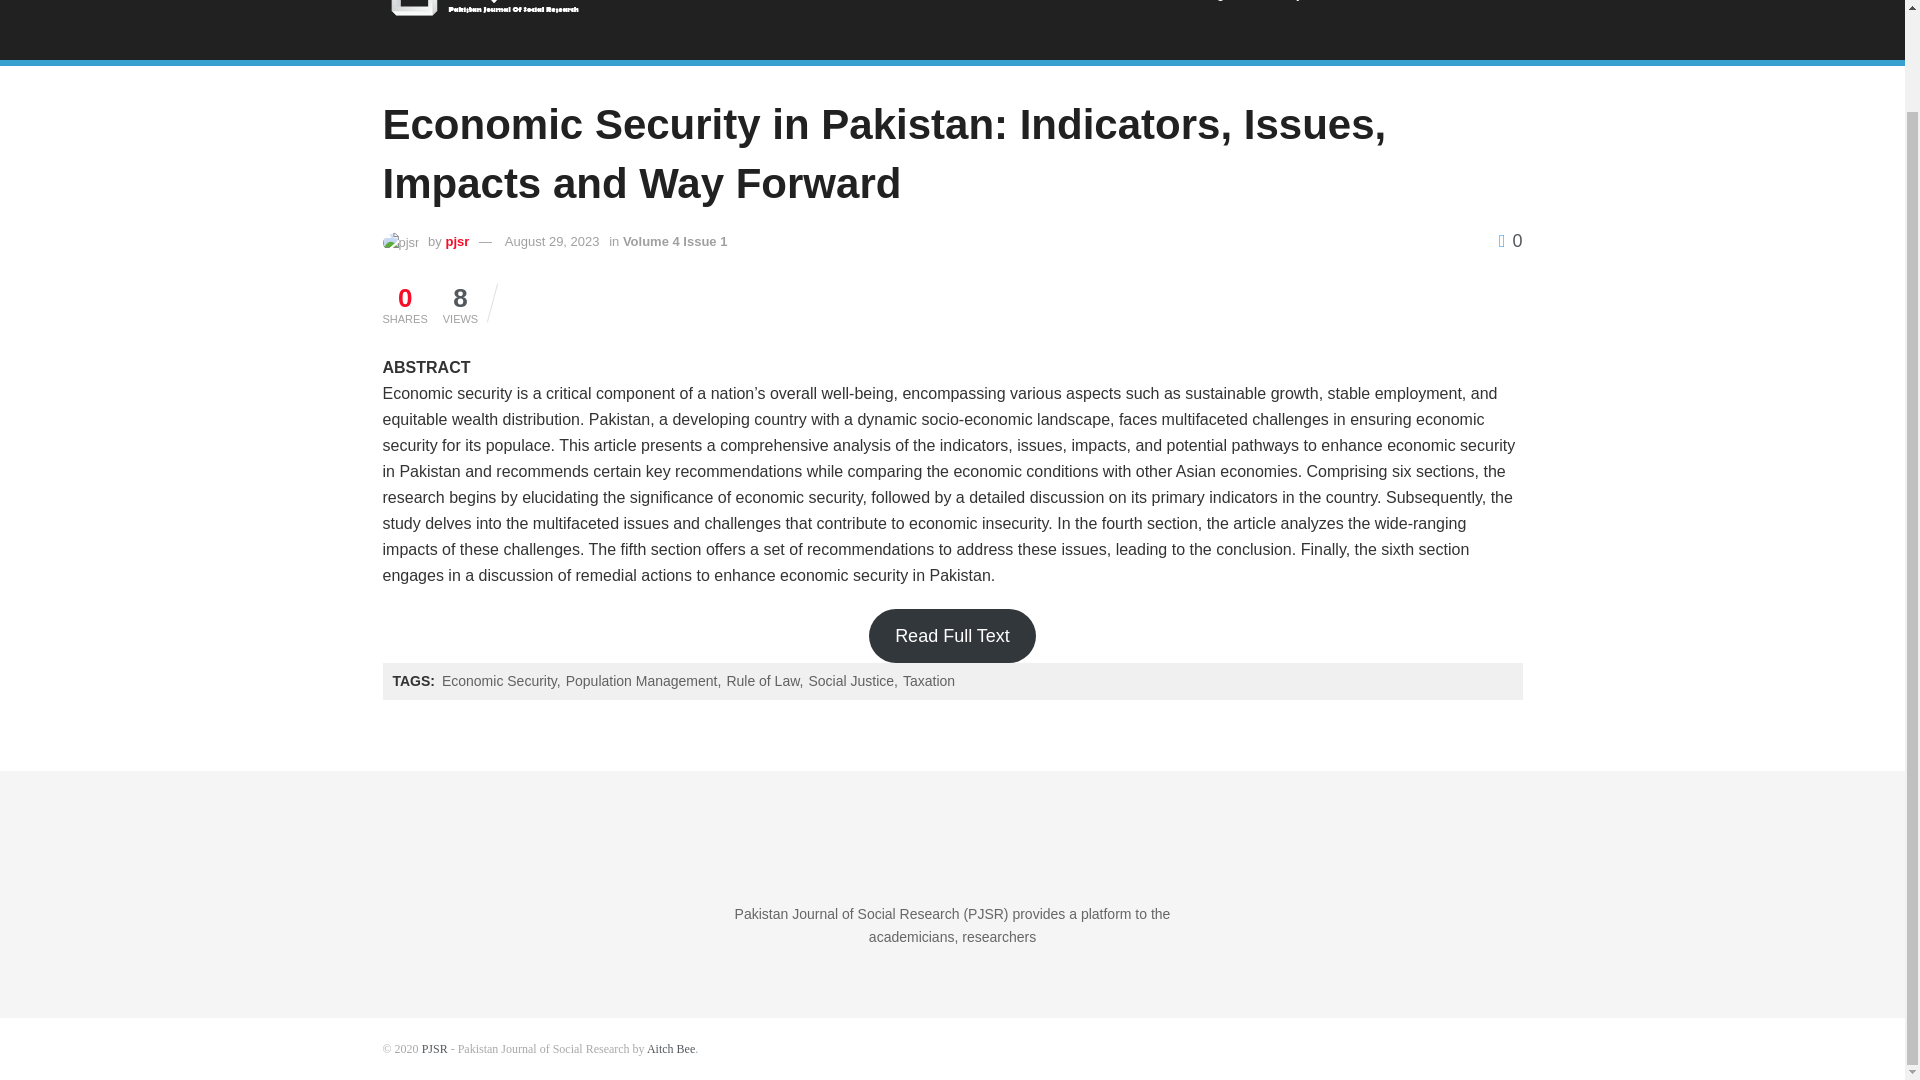 The height and width of the screenshot is (1080, 1920). Describe the element at coordinates (671, 1049) in the screenshot. I see `Aitch Bee` at that location.